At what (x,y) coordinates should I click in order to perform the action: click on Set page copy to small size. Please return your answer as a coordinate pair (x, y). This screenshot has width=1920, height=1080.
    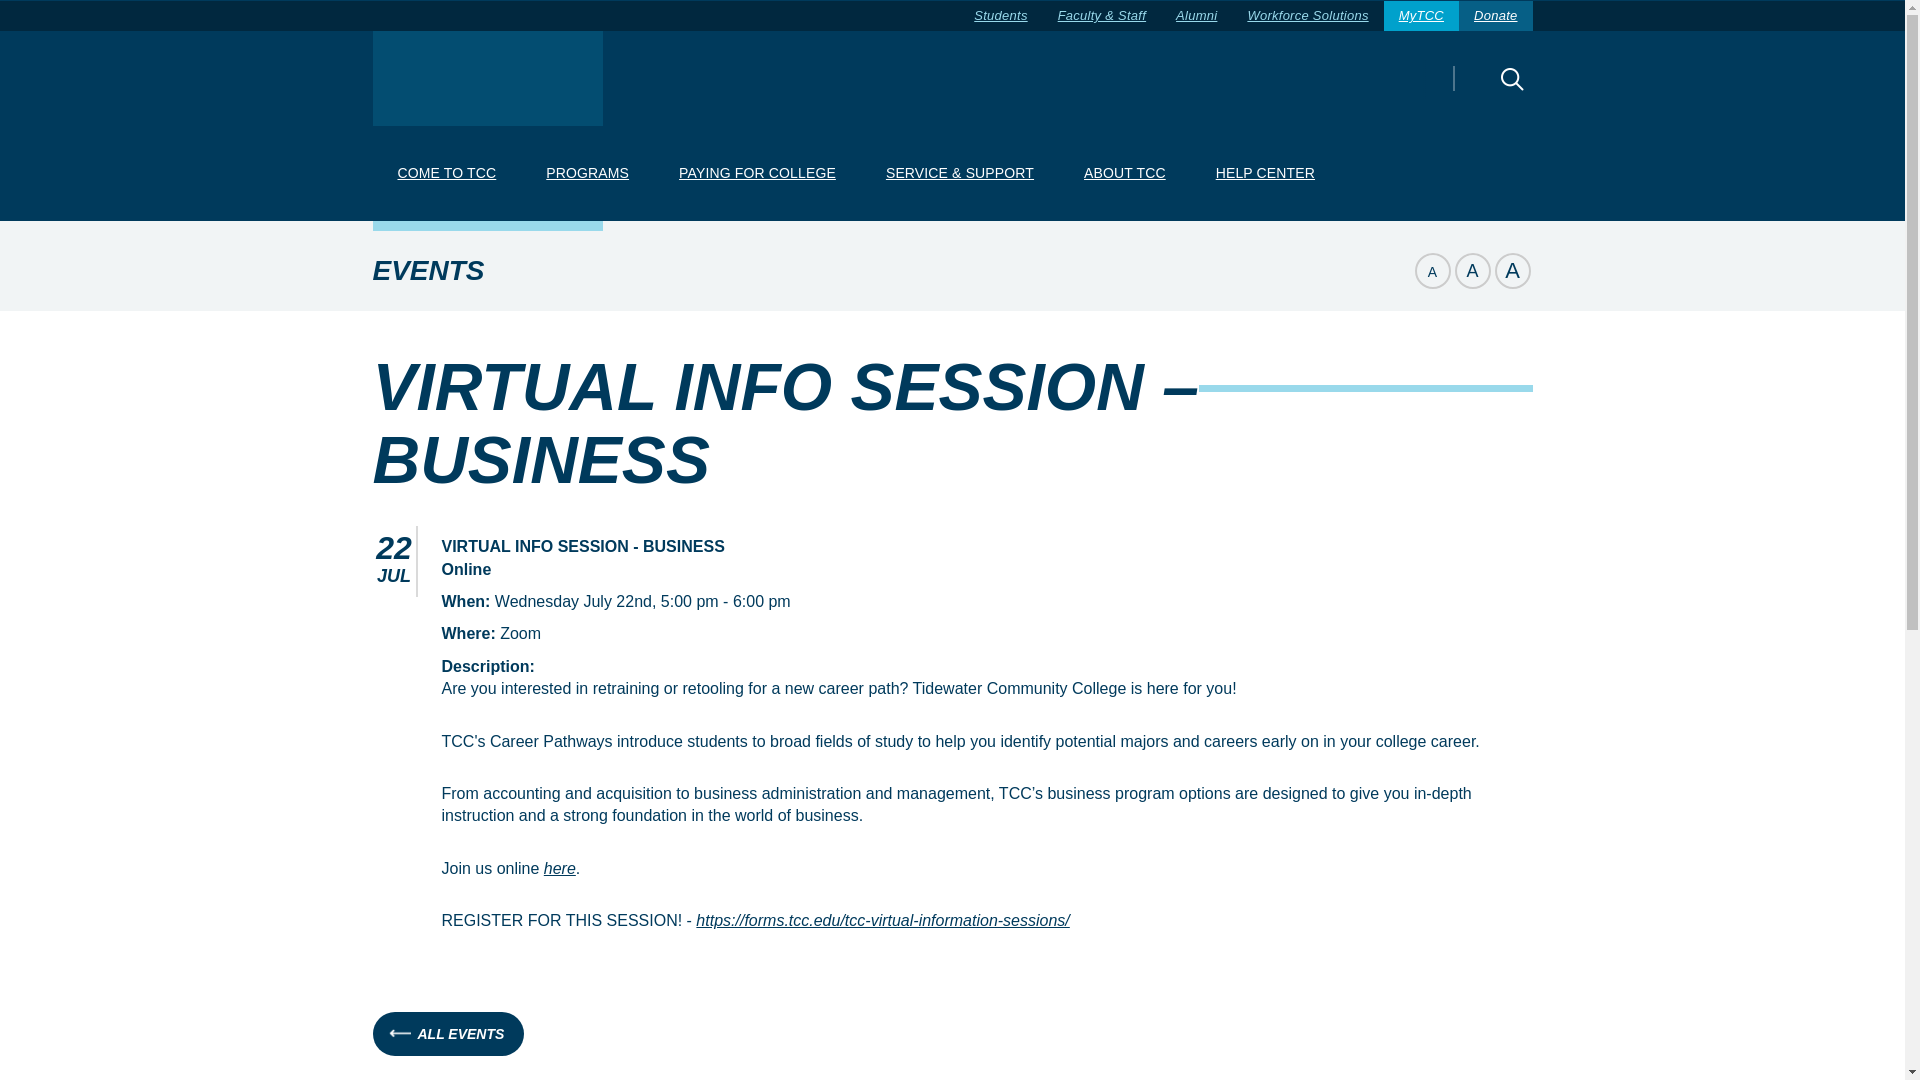
    Looking at the image, I should click on (1431, 270).